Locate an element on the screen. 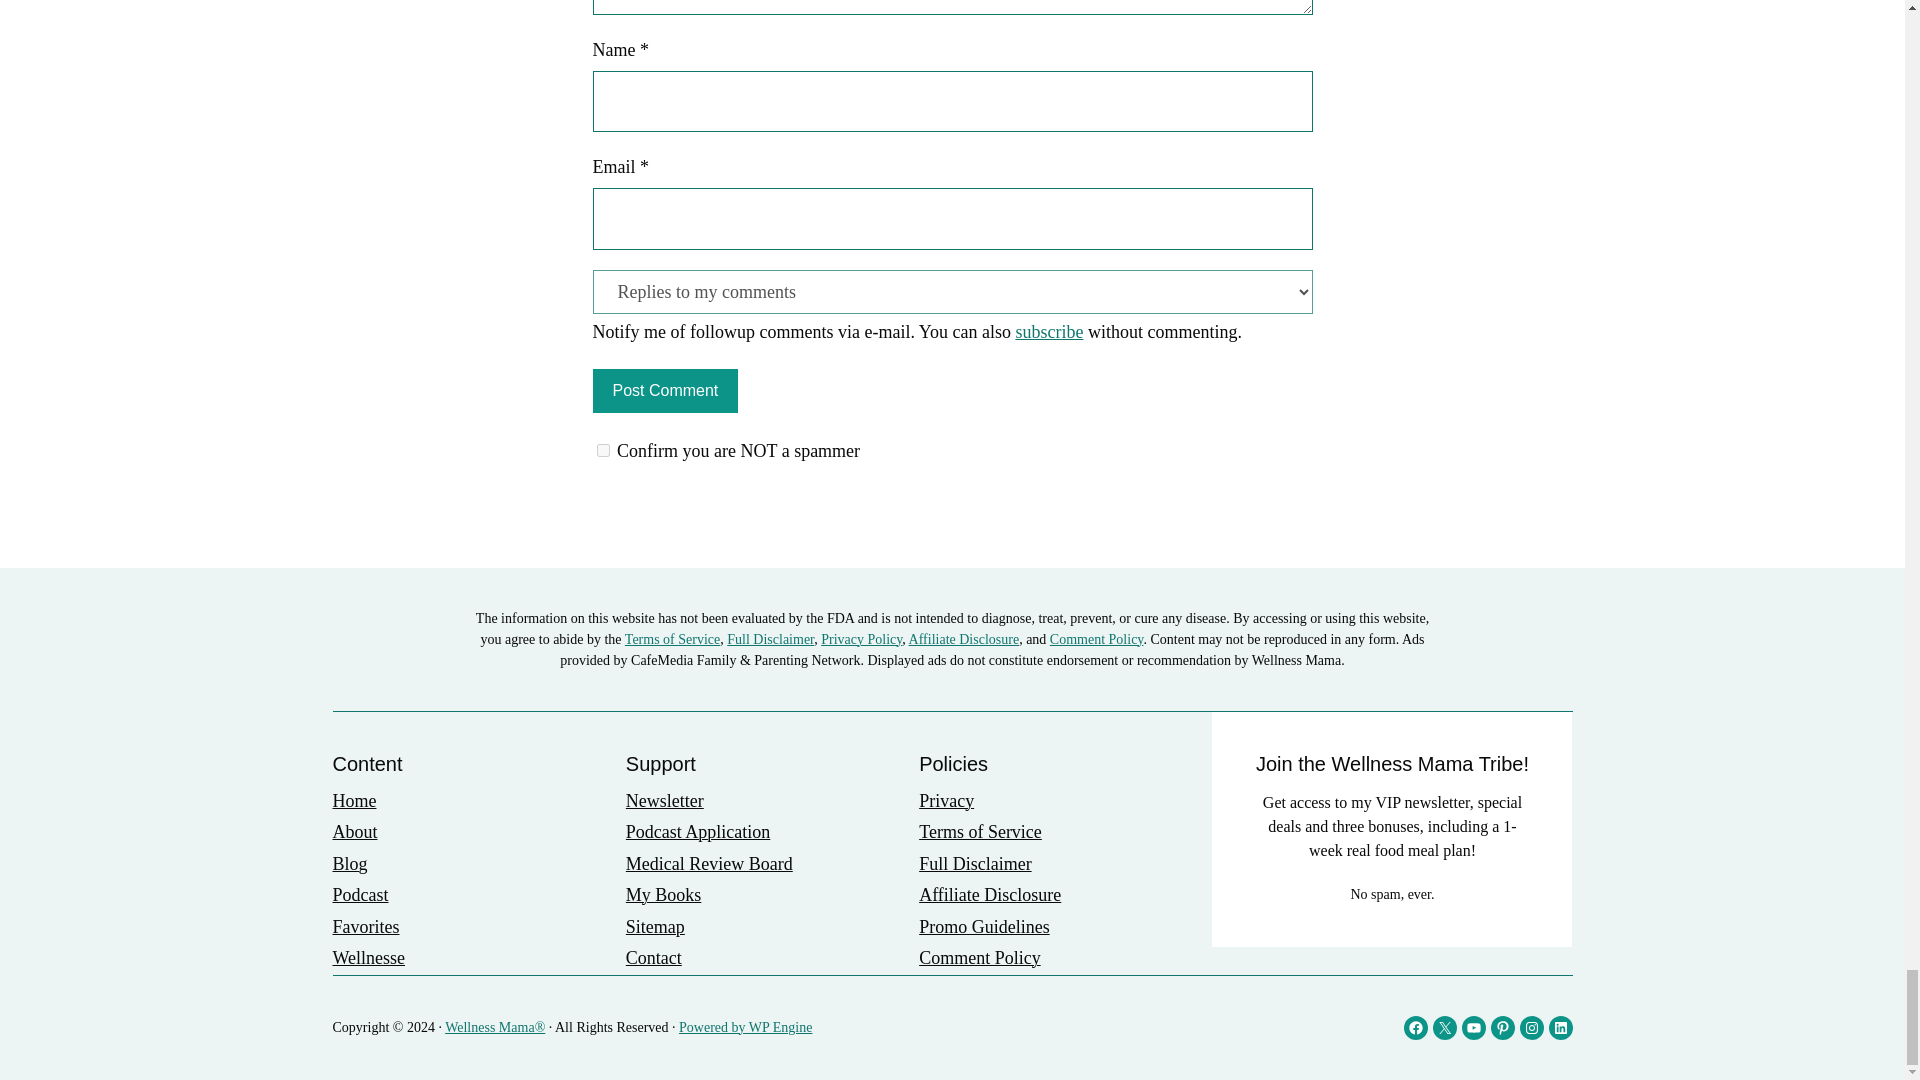 This screenshot has width=1920, height=1080. on is located at coordinates (602, 450).